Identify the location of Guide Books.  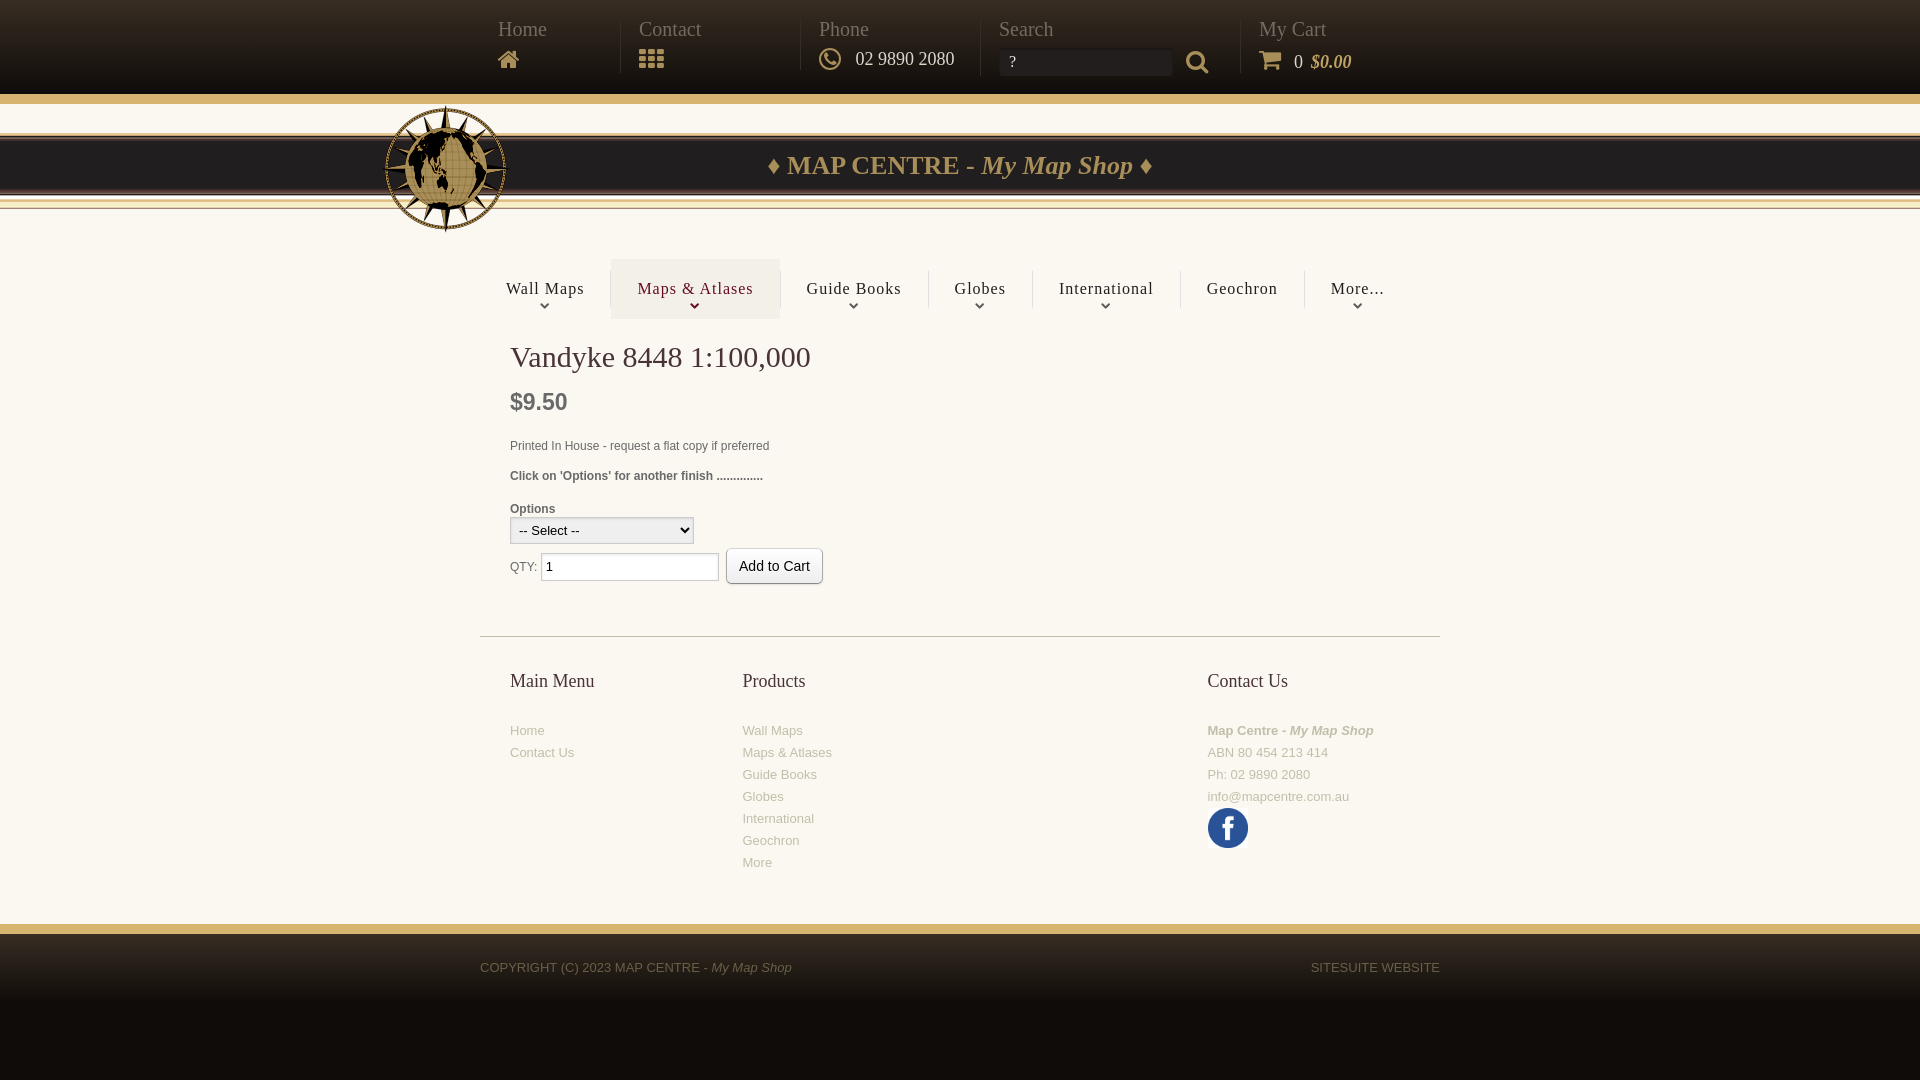
(779, 774).